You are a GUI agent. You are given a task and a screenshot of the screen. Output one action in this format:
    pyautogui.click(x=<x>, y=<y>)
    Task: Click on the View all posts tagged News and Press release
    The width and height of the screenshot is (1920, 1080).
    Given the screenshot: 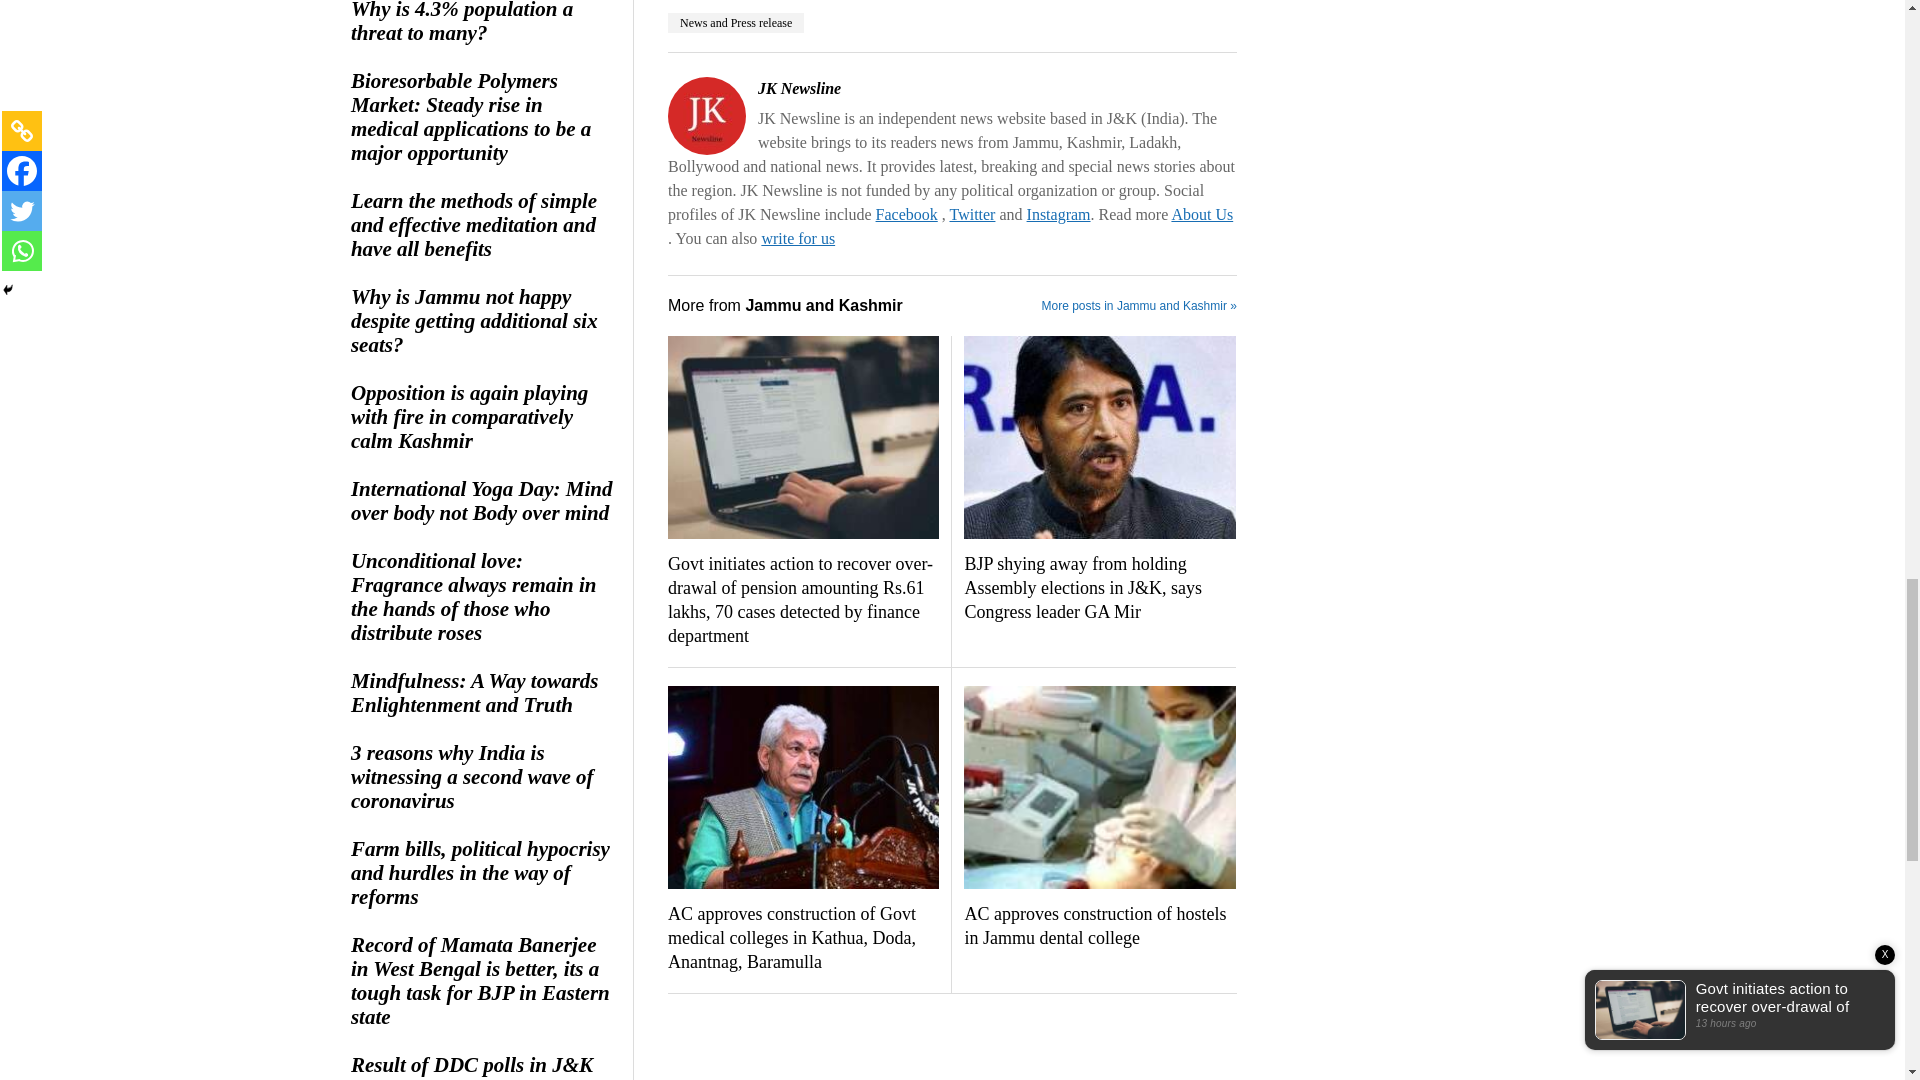 What is the action you would take?
    pyautogui.click(x=736, y=22)
    